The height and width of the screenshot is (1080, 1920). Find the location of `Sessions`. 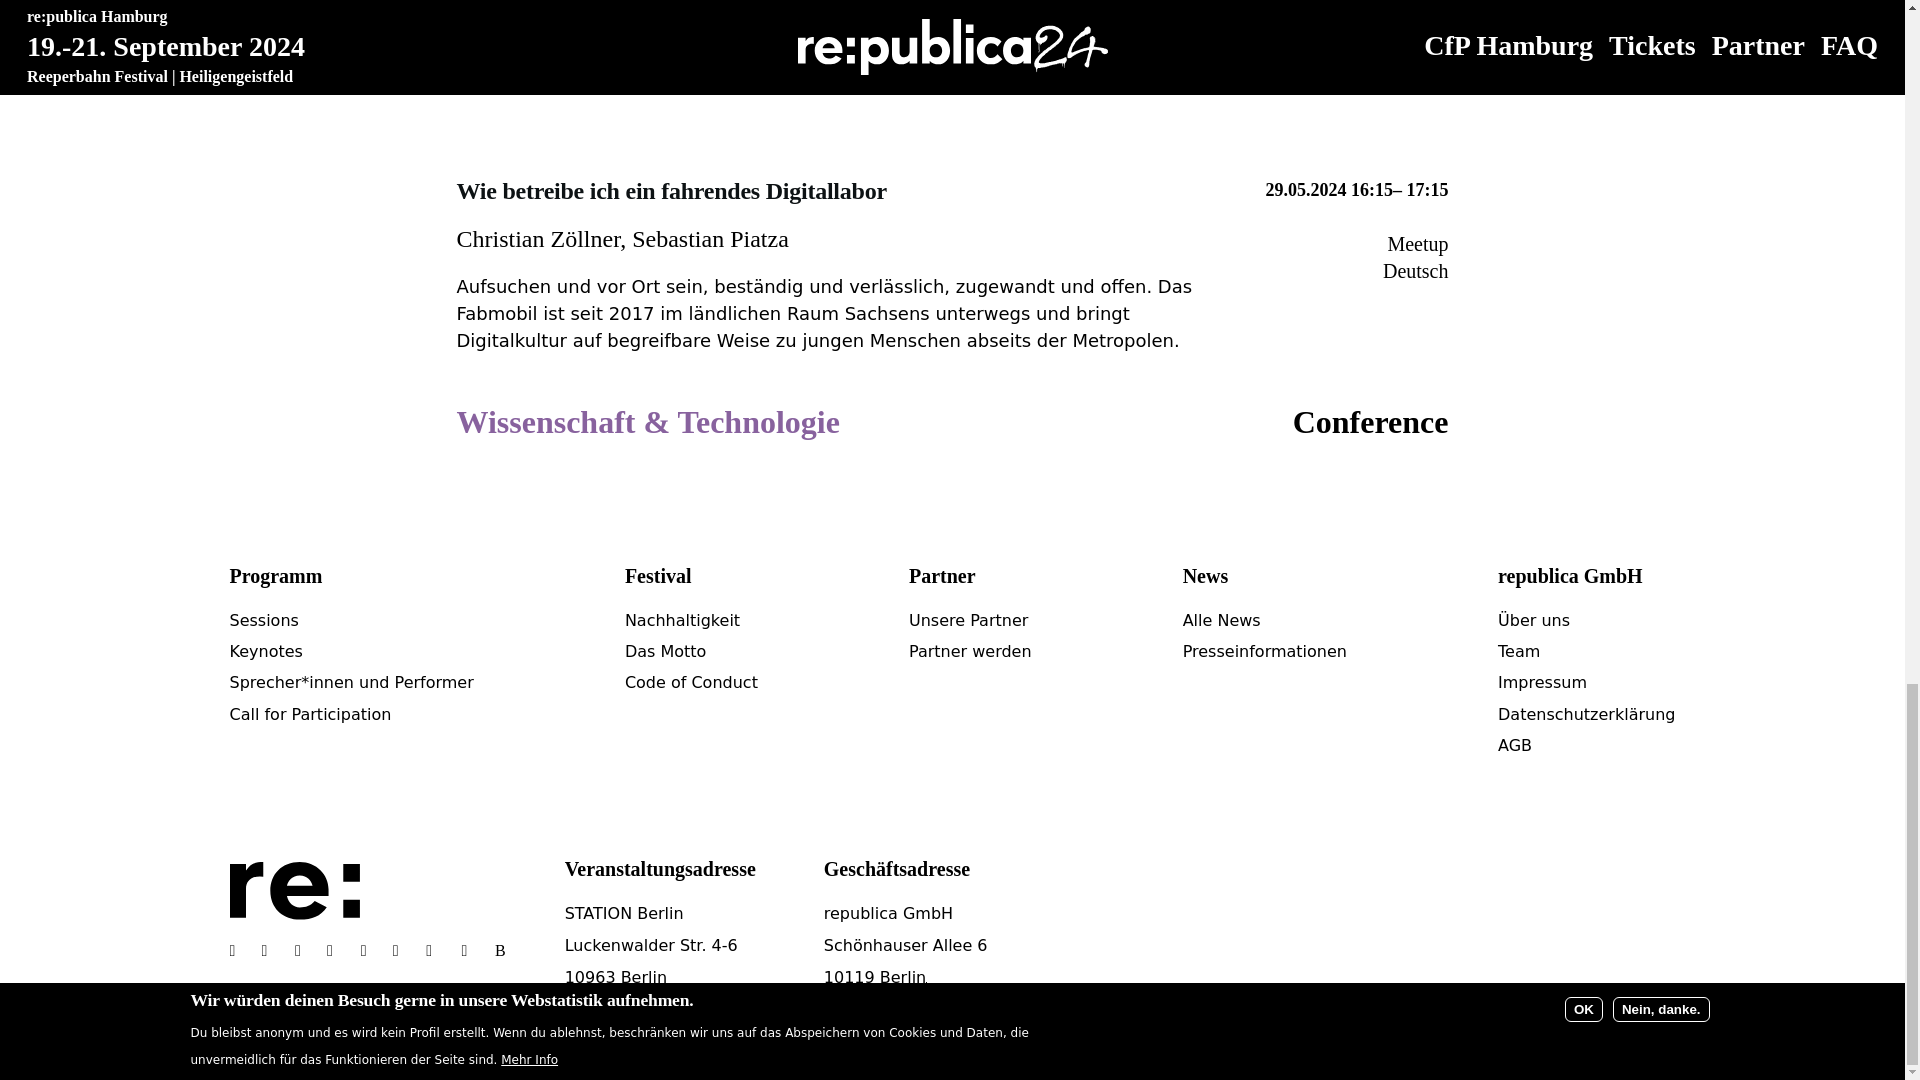

Sessions is located at coordinates (264, 620).